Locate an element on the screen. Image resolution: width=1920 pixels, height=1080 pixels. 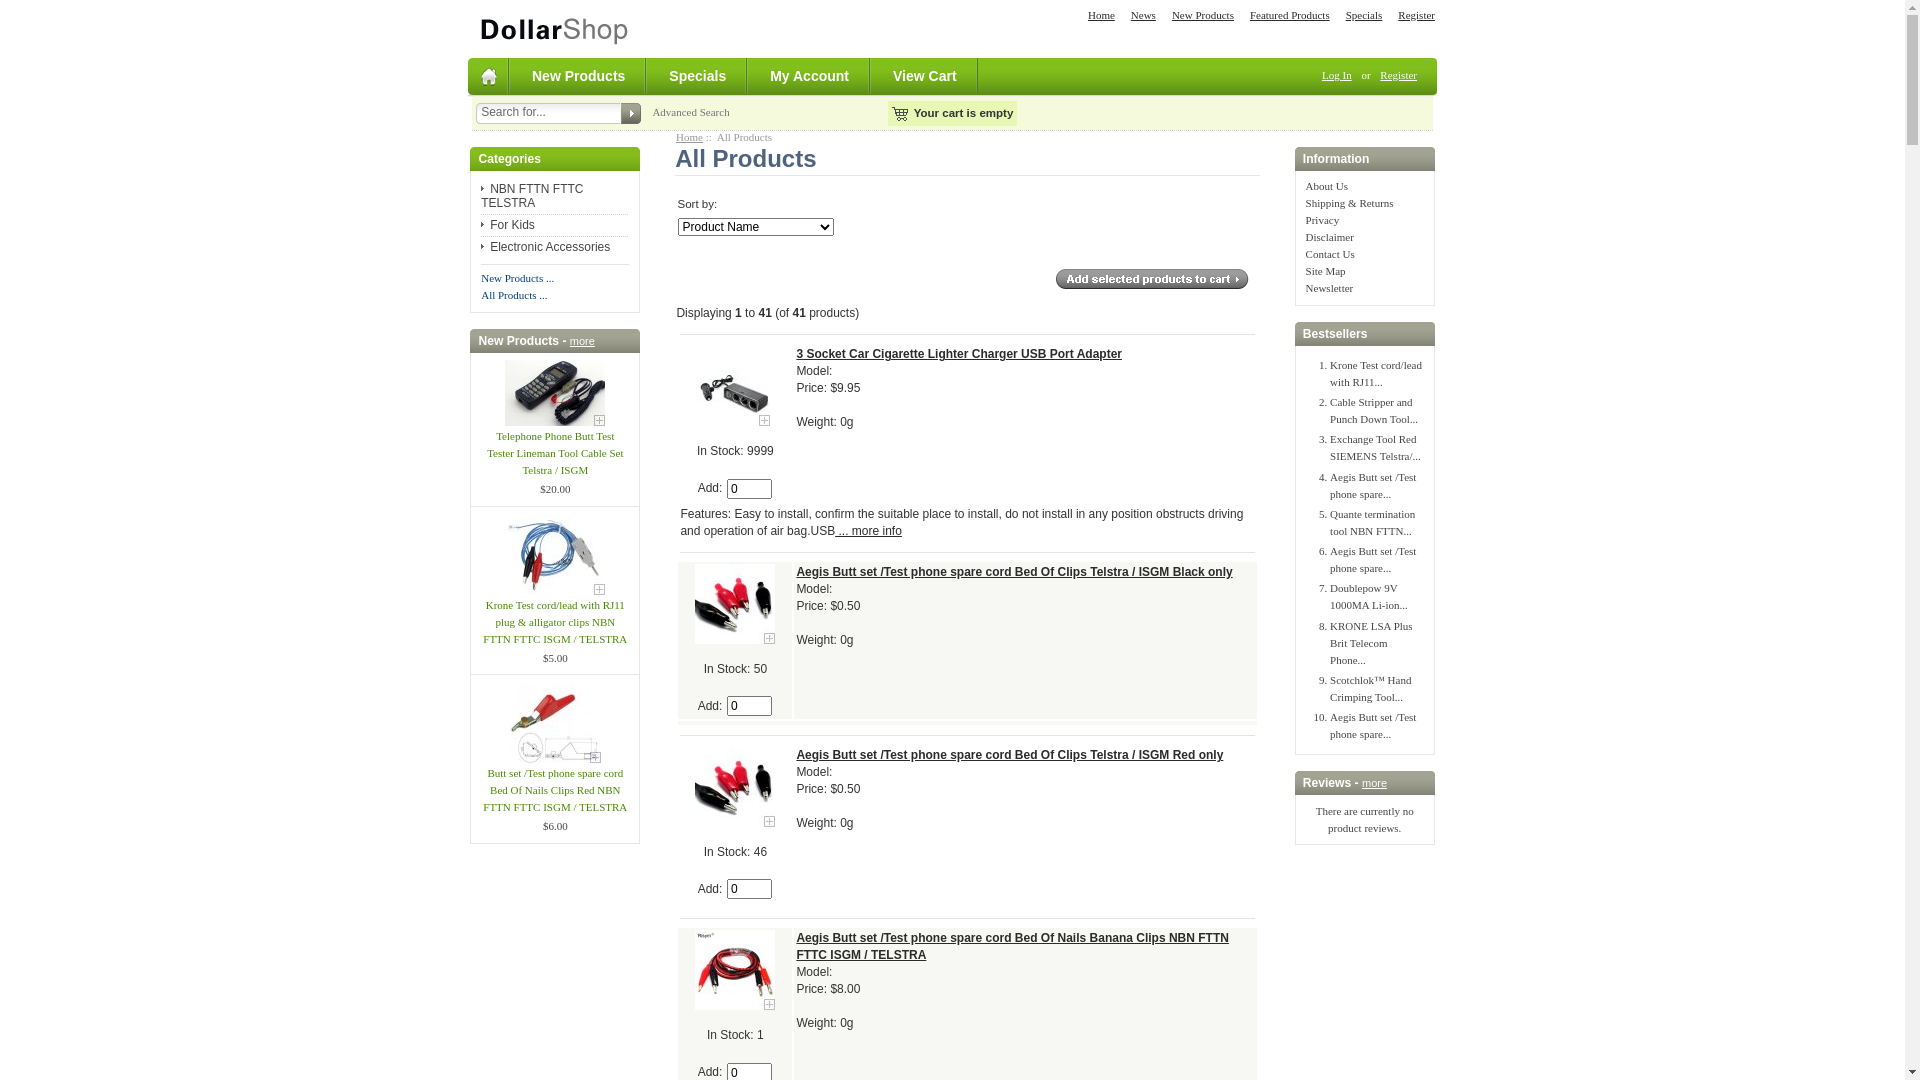
... more info is located at coordinates (868, 531).